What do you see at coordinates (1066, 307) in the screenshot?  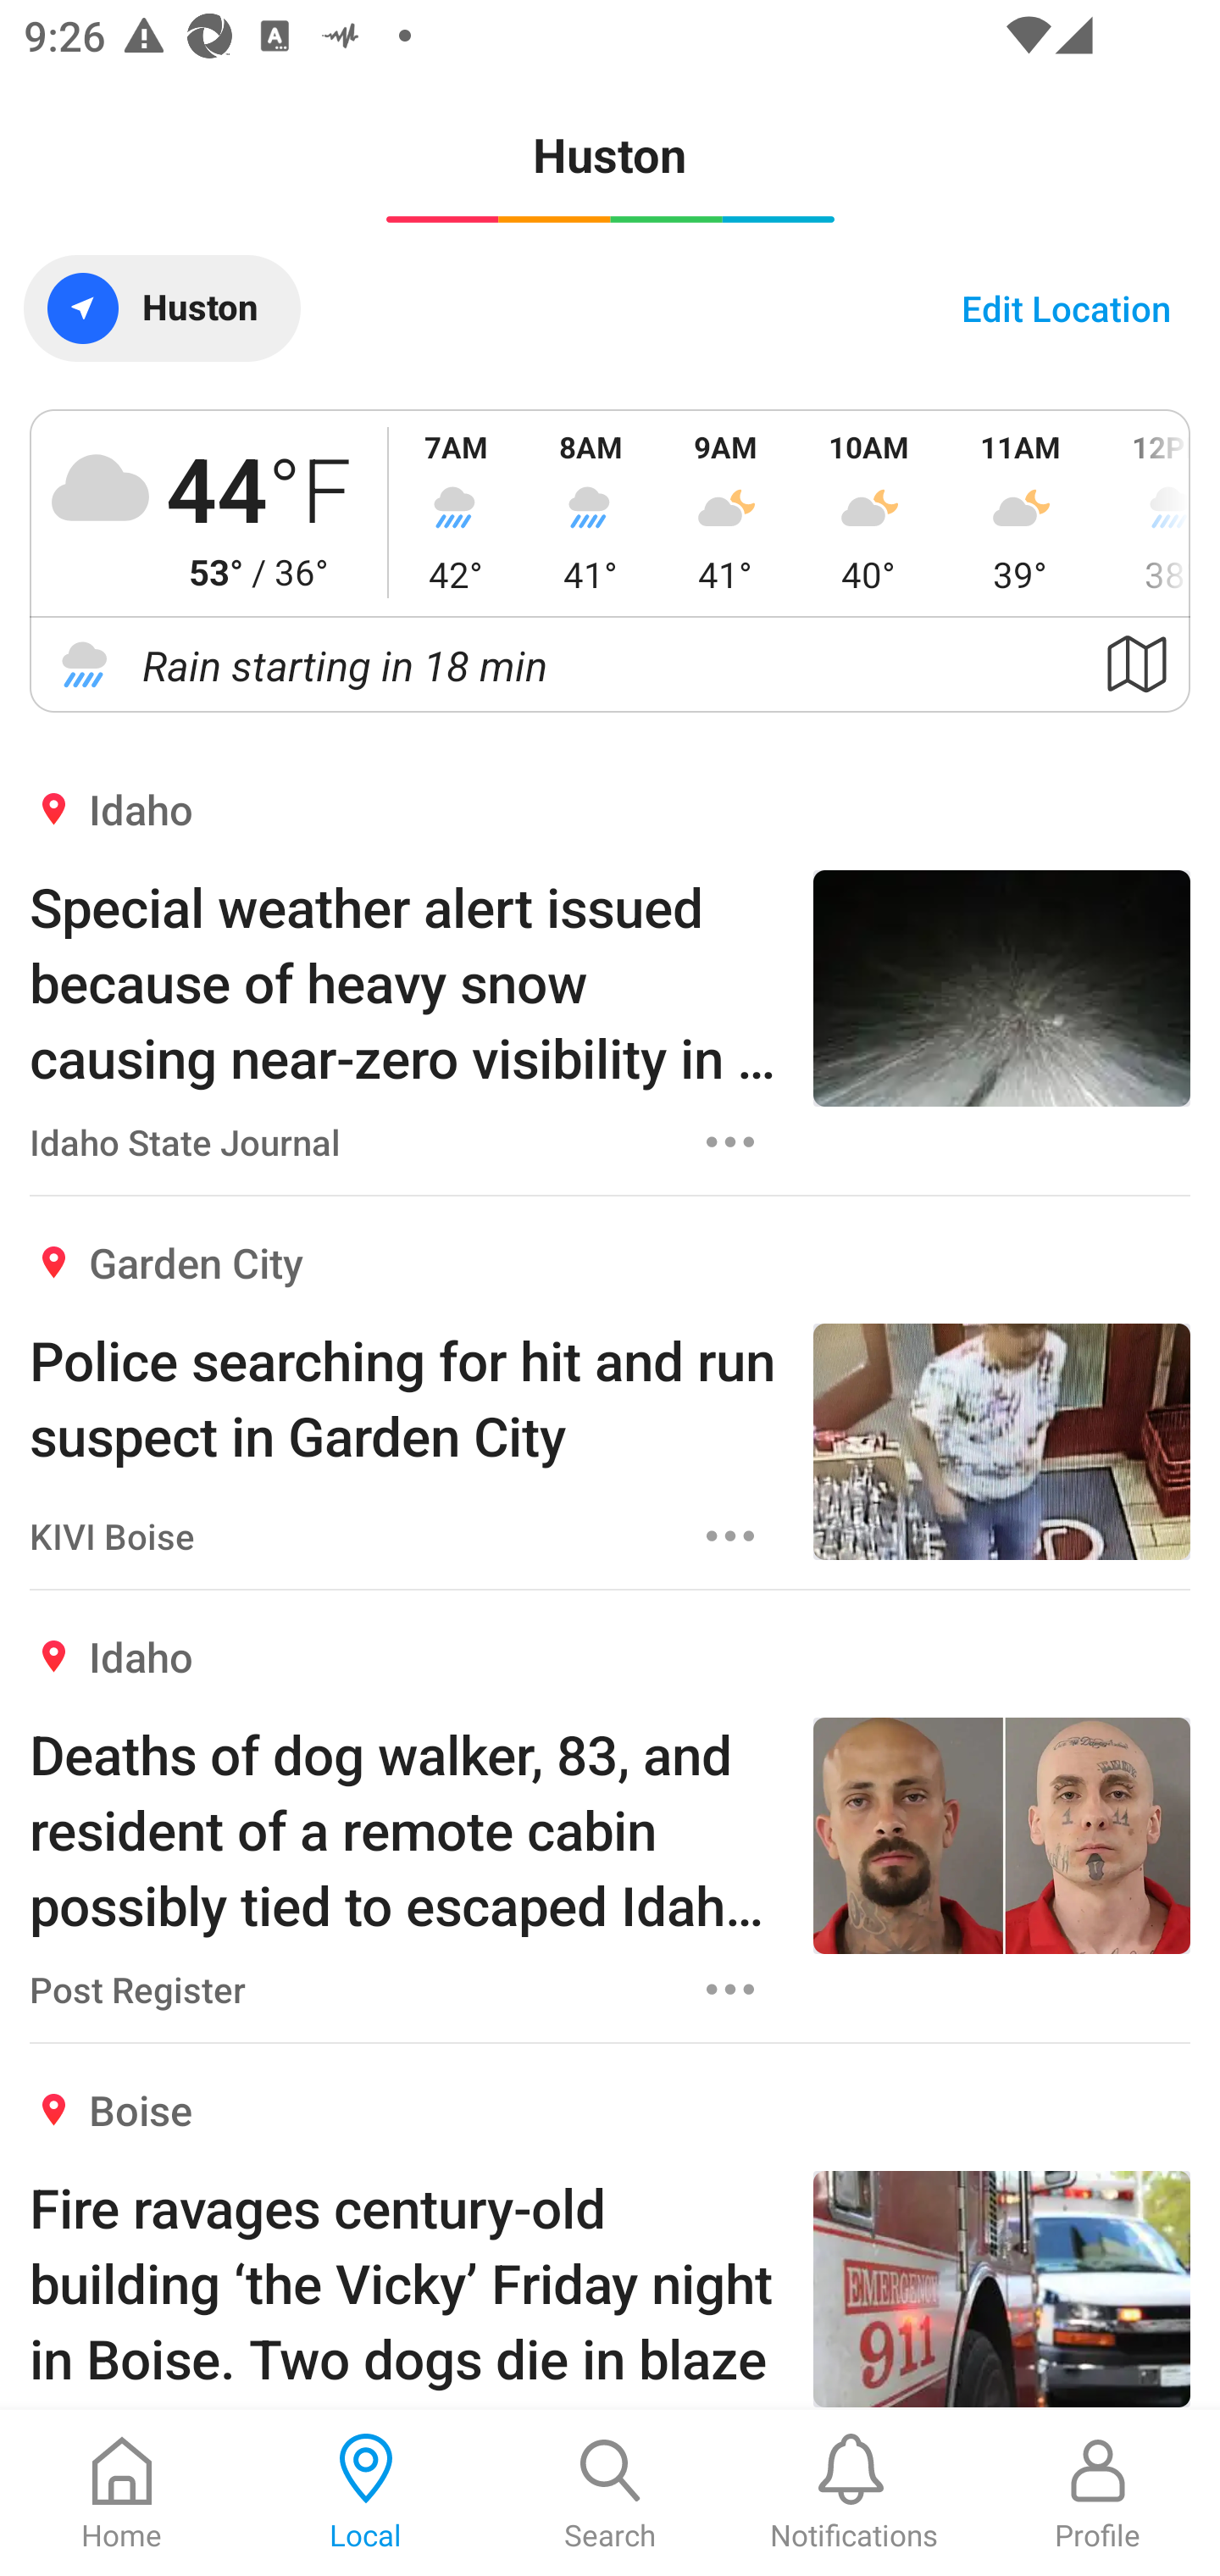 I see `Edit Location` at bounding box center [1066, 307].